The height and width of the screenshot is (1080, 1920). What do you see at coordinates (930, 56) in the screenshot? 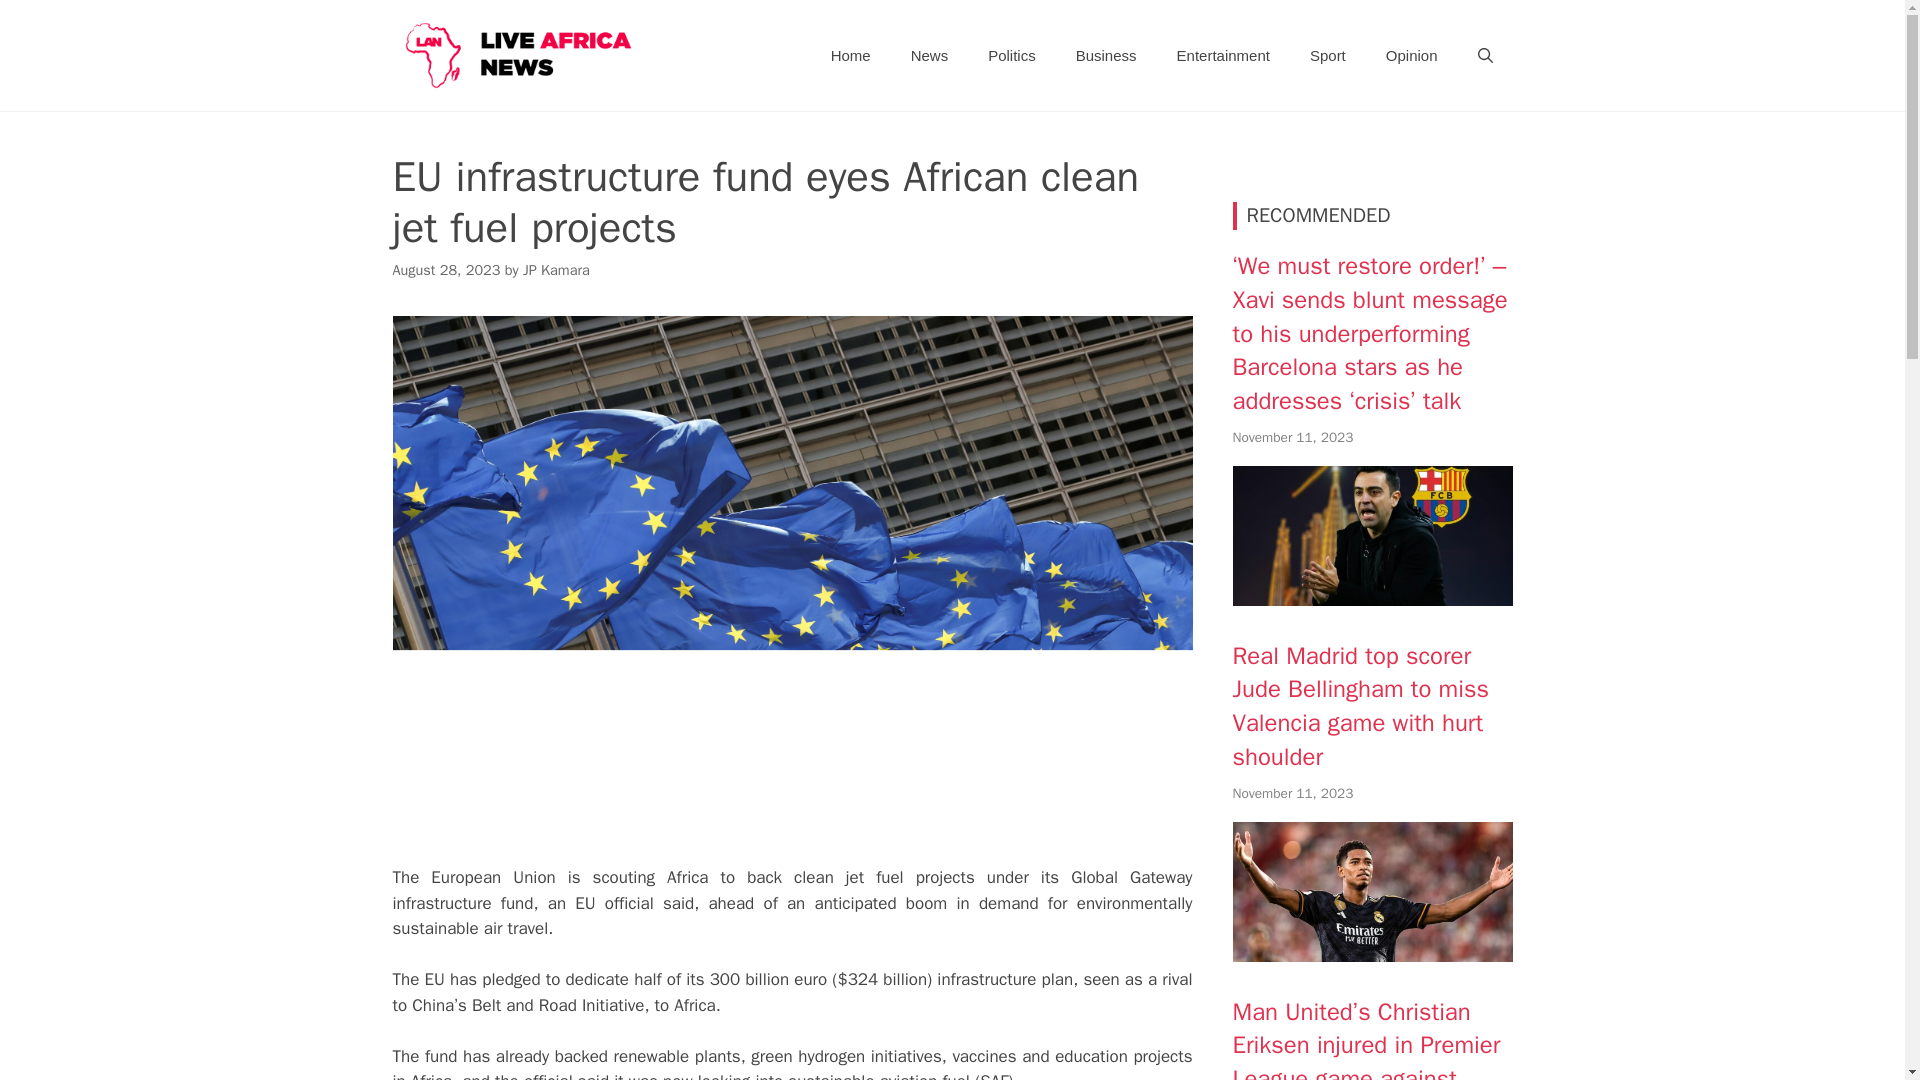
I see `News` at bounding box center [930, 56].